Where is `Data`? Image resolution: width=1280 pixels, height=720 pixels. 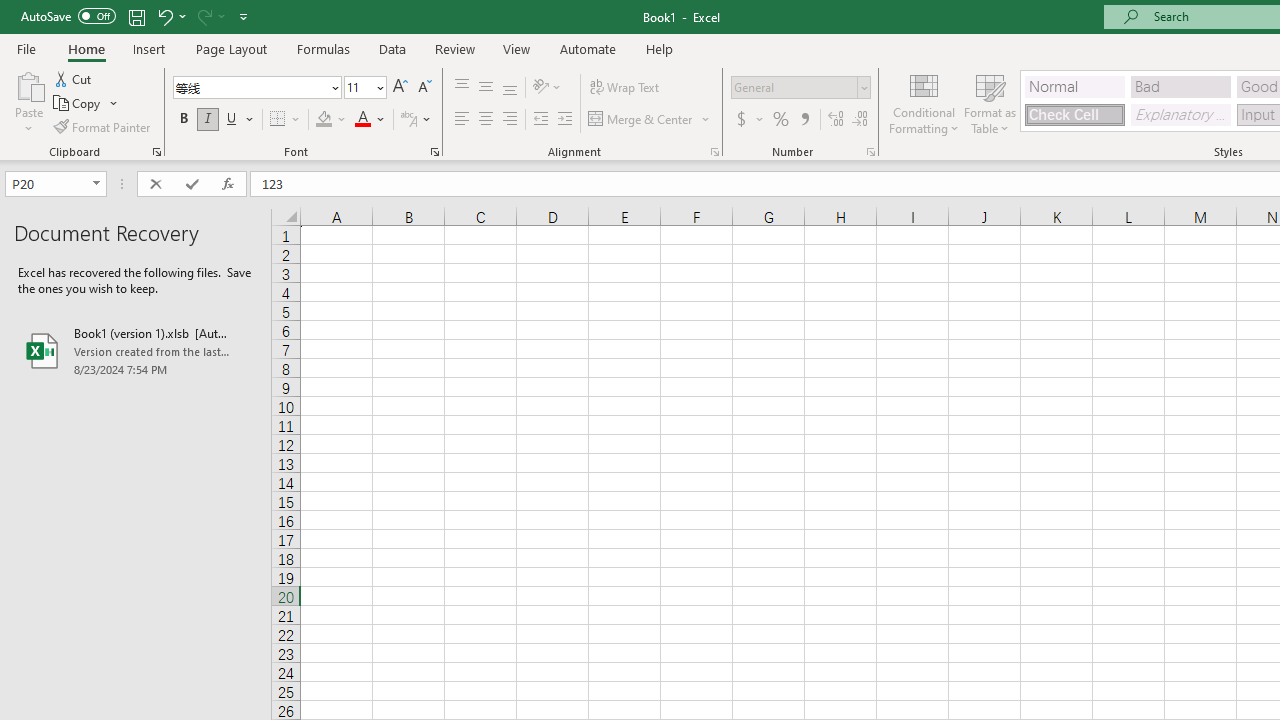 Data is located at coordinates (392, 48).